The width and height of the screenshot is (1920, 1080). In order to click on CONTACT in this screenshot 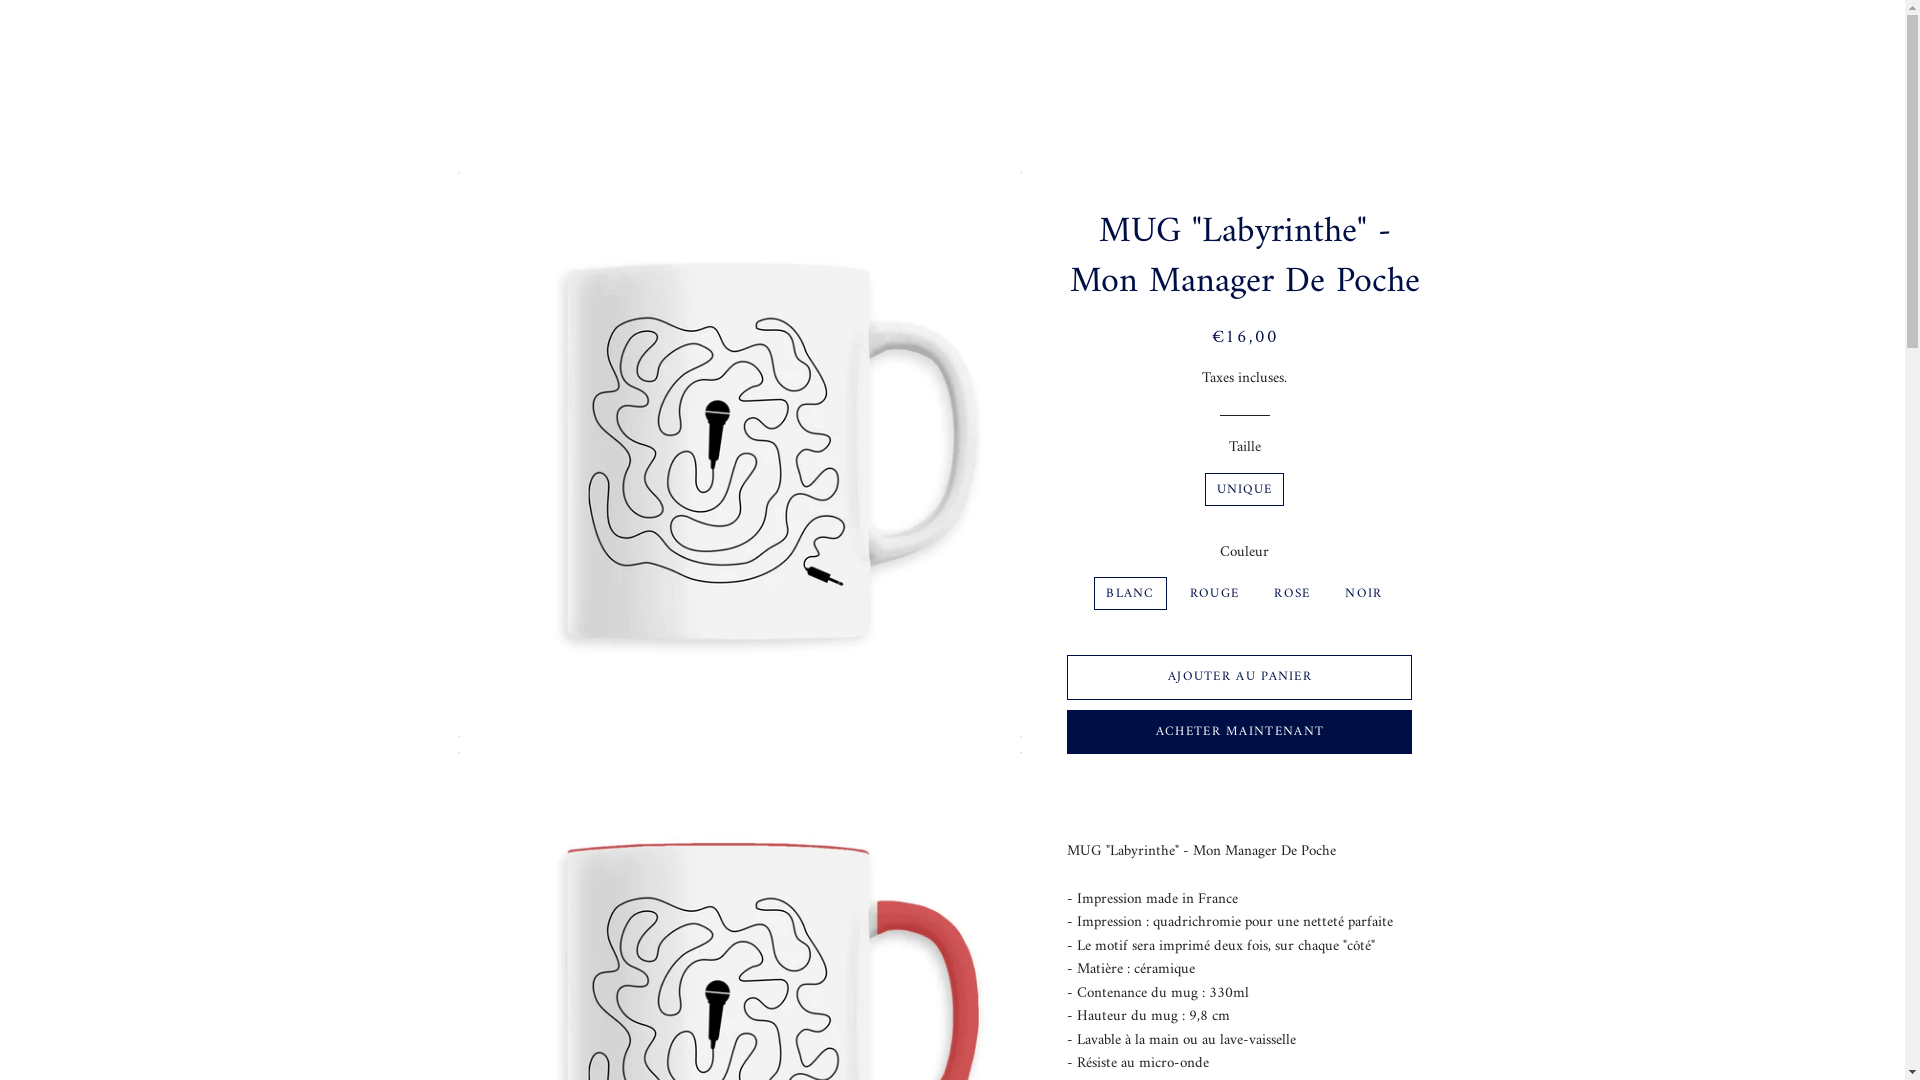, I will do `click(1272, 48)`.